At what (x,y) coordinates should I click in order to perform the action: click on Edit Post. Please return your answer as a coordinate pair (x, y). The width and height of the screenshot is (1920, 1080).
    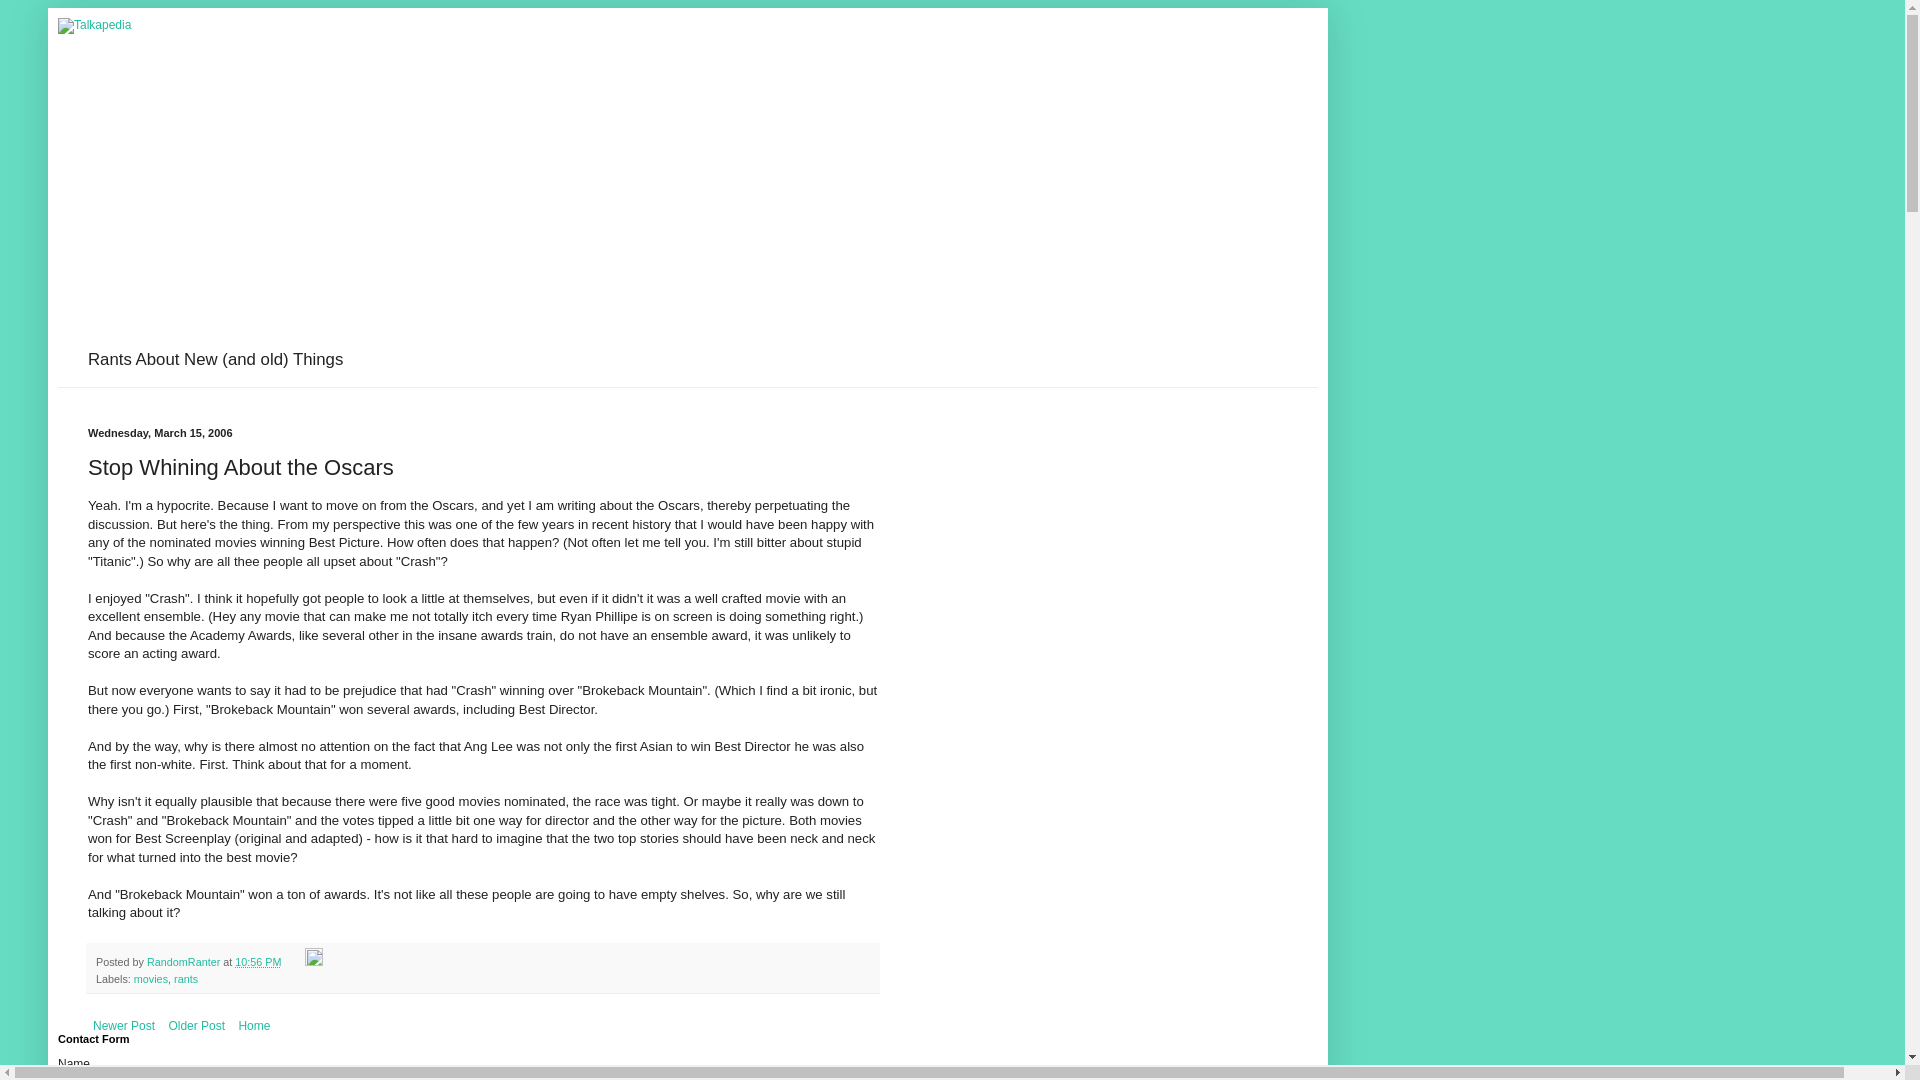
    Looking at the image, I should click on (314, 961).